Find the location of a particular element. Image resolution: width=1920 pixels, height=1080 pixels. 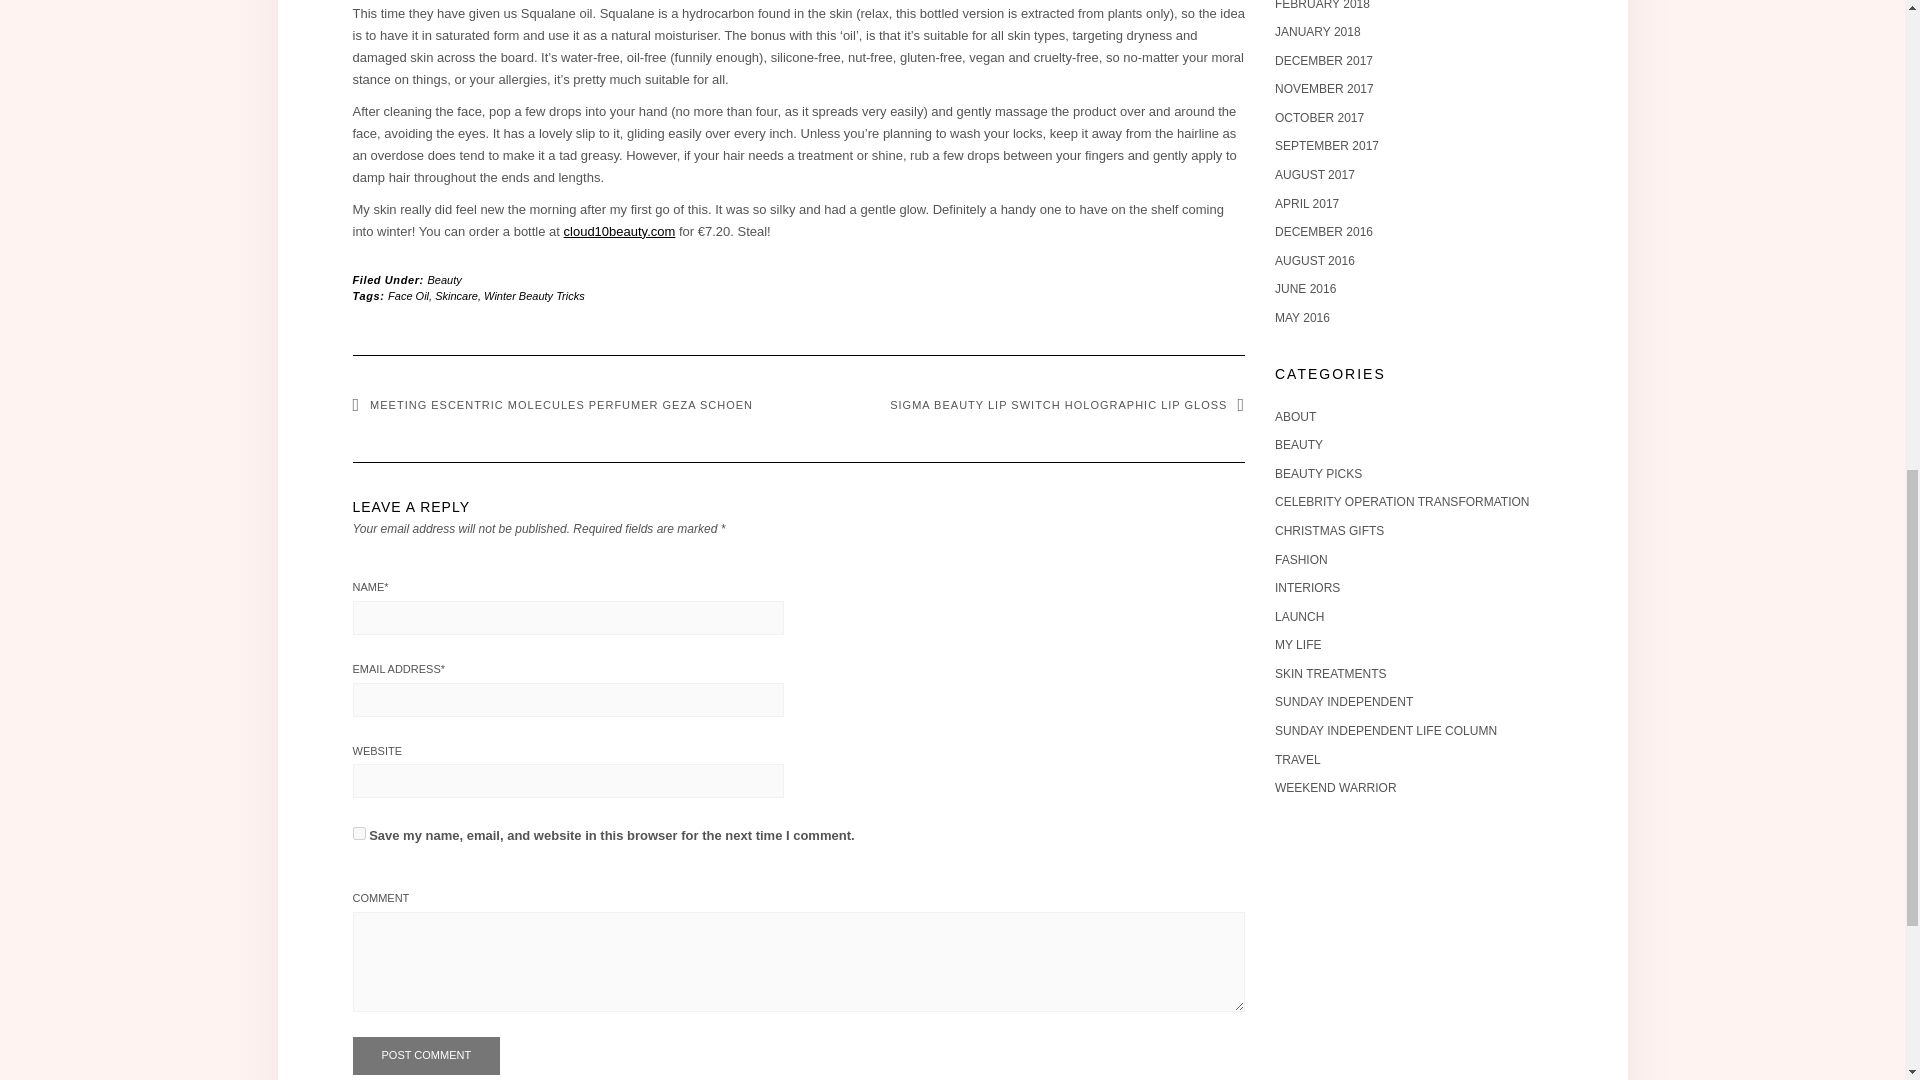

MEETING ESCENTRIC MOLECULES PERFUMER GEZA SCHOEN is located at coordinates (552, 404).